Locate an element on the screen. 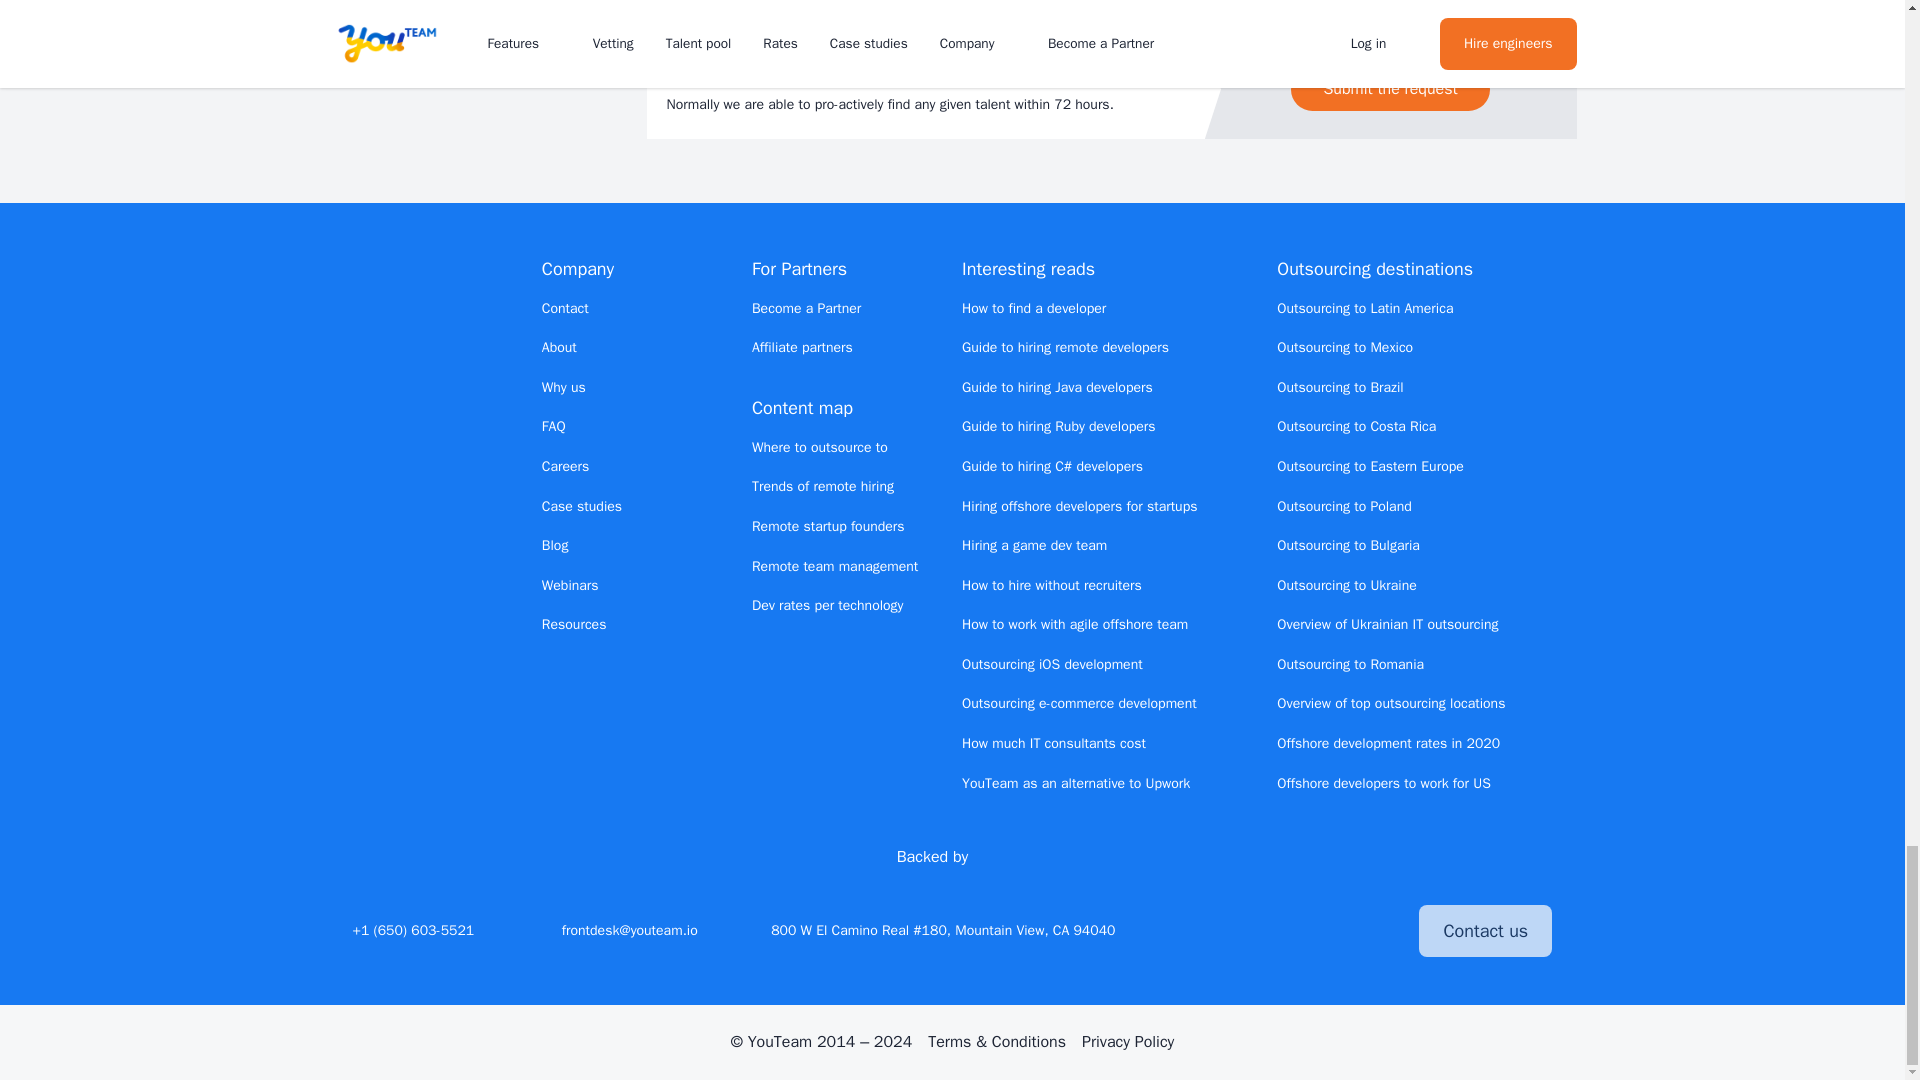 This screenshot has height=1080, width=1920. Facebook is located at coordinates (1307, 930).